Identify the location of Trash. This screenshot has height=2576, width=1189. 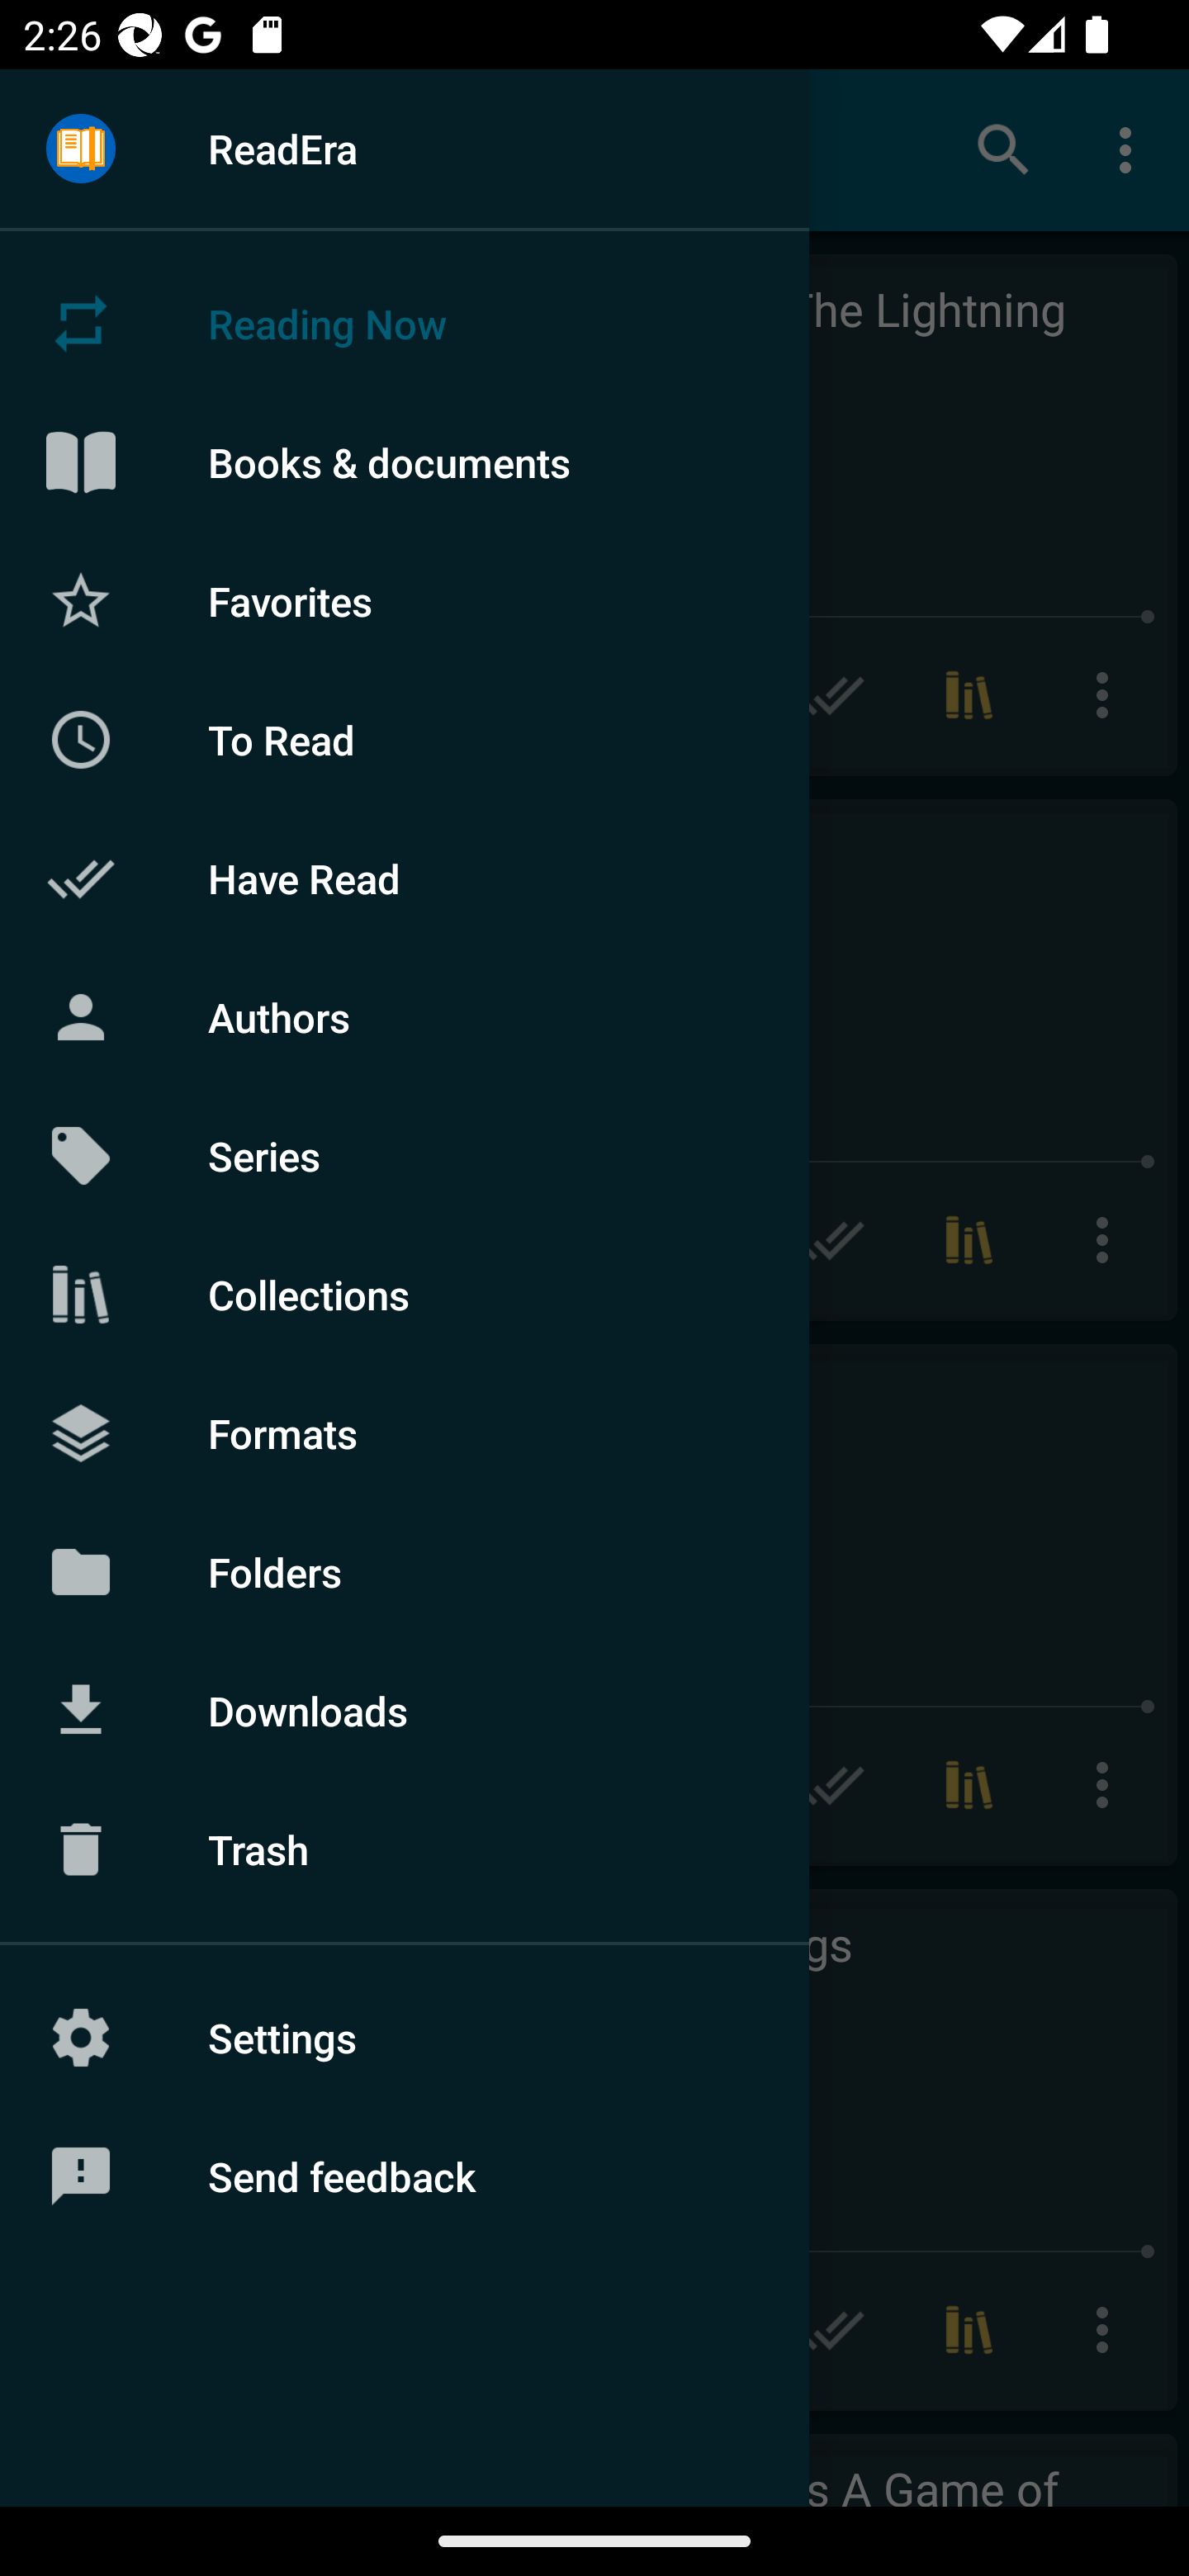
(405, 1849).